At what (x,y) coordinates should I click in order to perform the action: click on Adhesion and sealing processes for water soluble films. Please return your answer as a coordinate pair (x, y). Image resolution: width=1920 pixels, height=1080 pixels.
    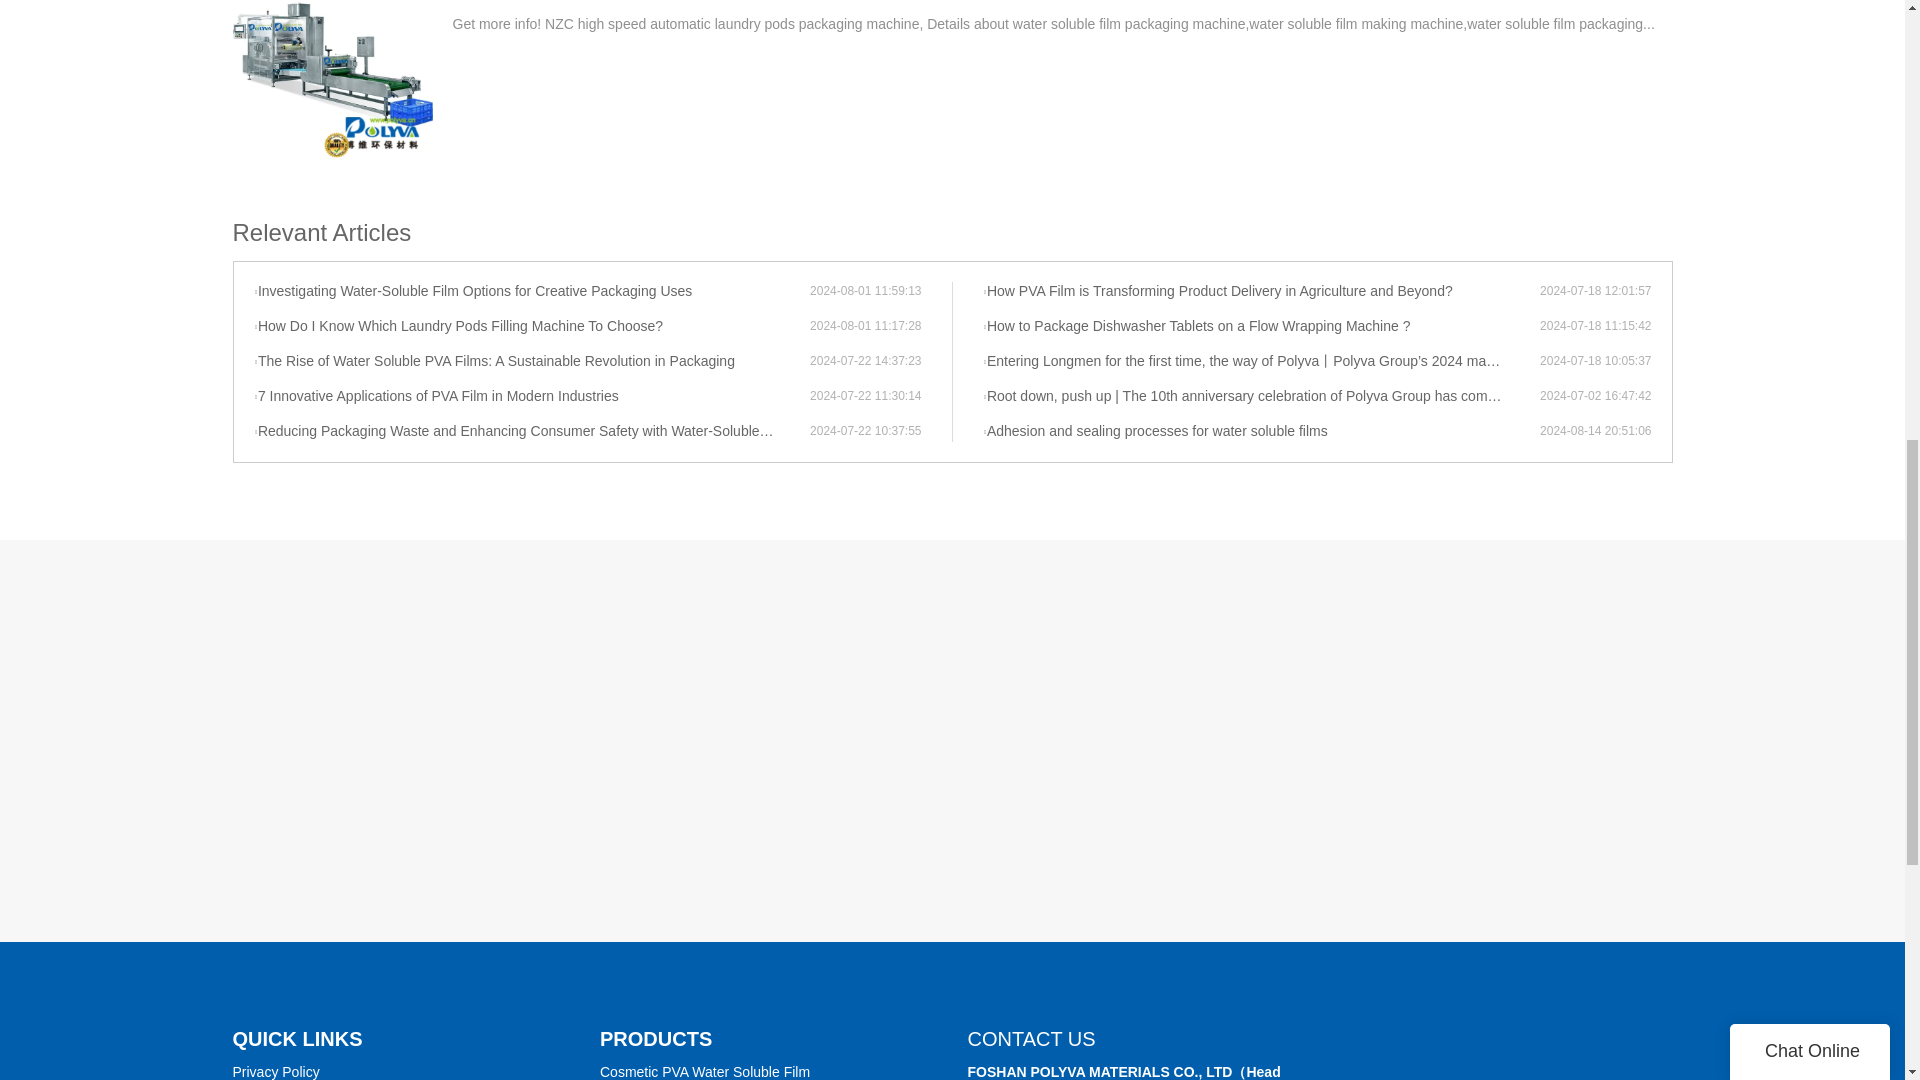
    Looking at the image, I should click on (1260, 432).